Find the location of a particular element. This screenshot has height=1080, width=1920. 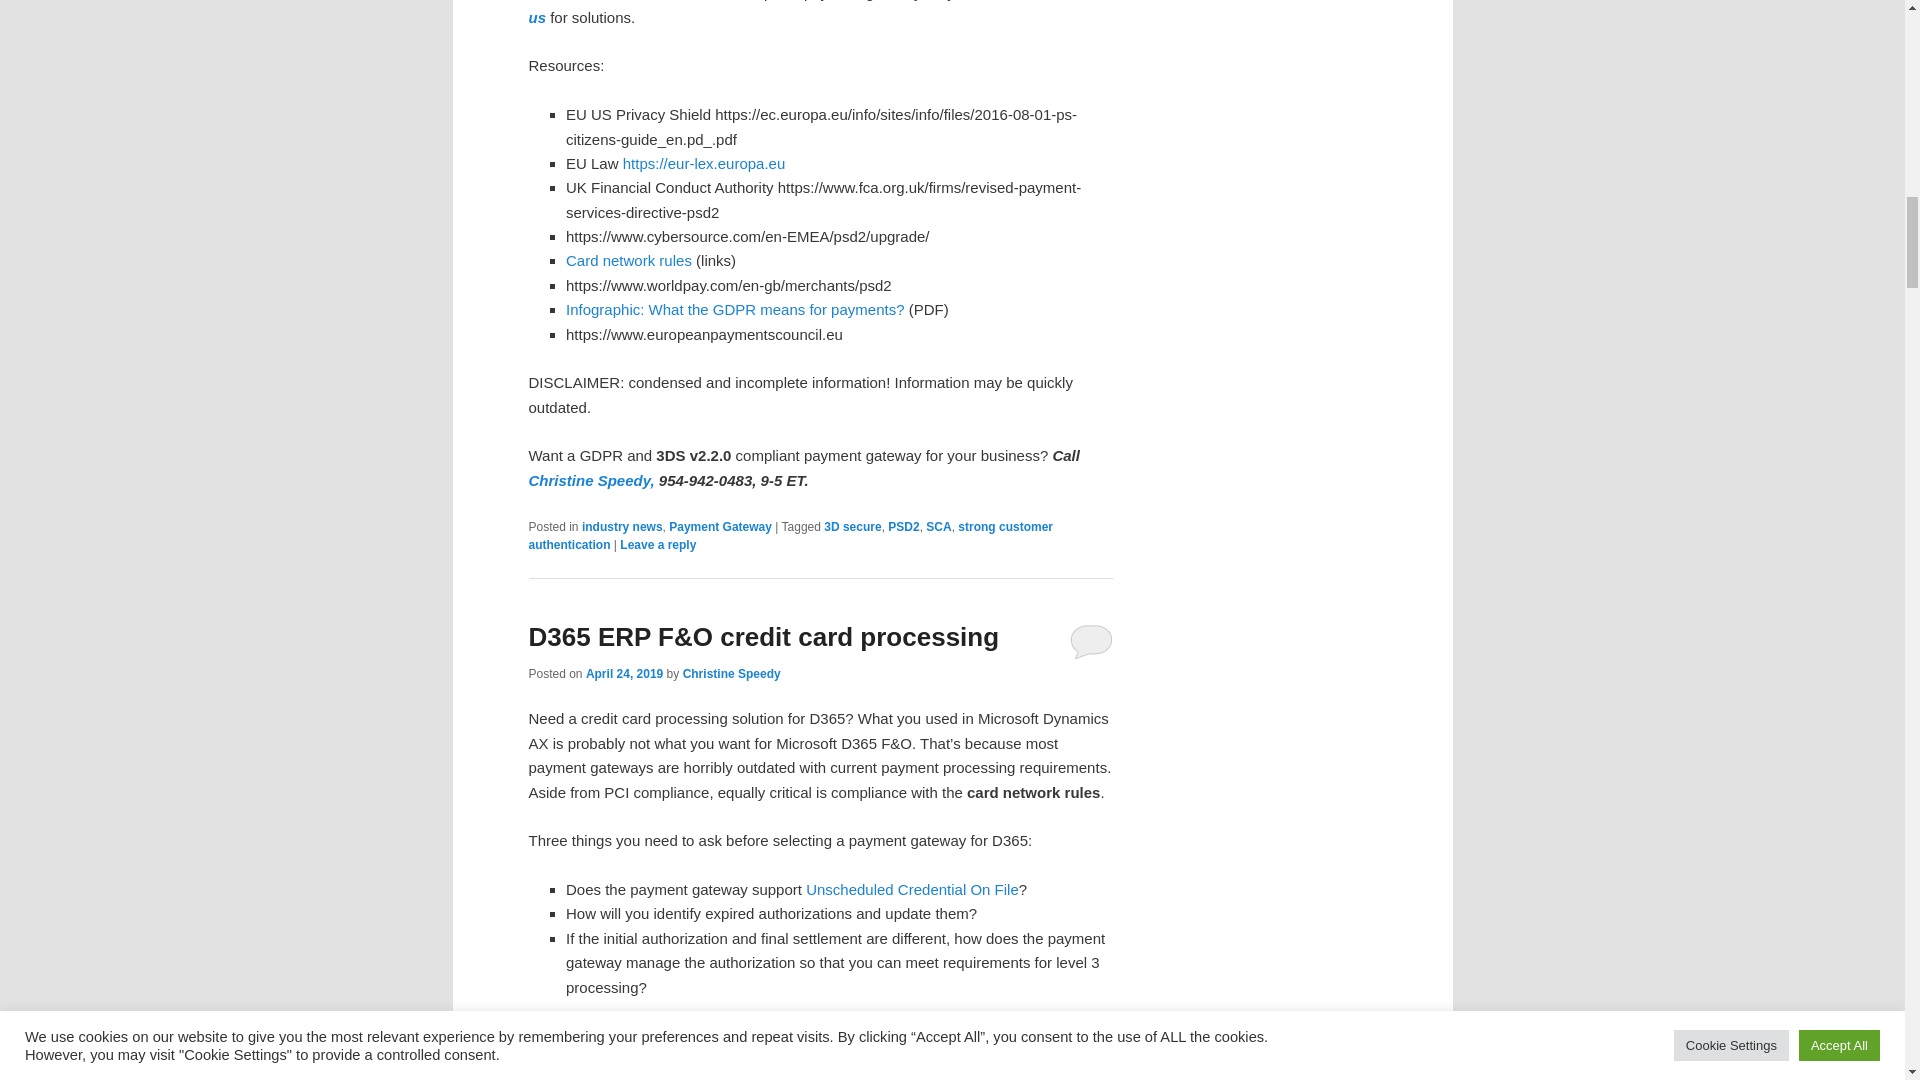

3D secure is located at coordinates (852, 526).